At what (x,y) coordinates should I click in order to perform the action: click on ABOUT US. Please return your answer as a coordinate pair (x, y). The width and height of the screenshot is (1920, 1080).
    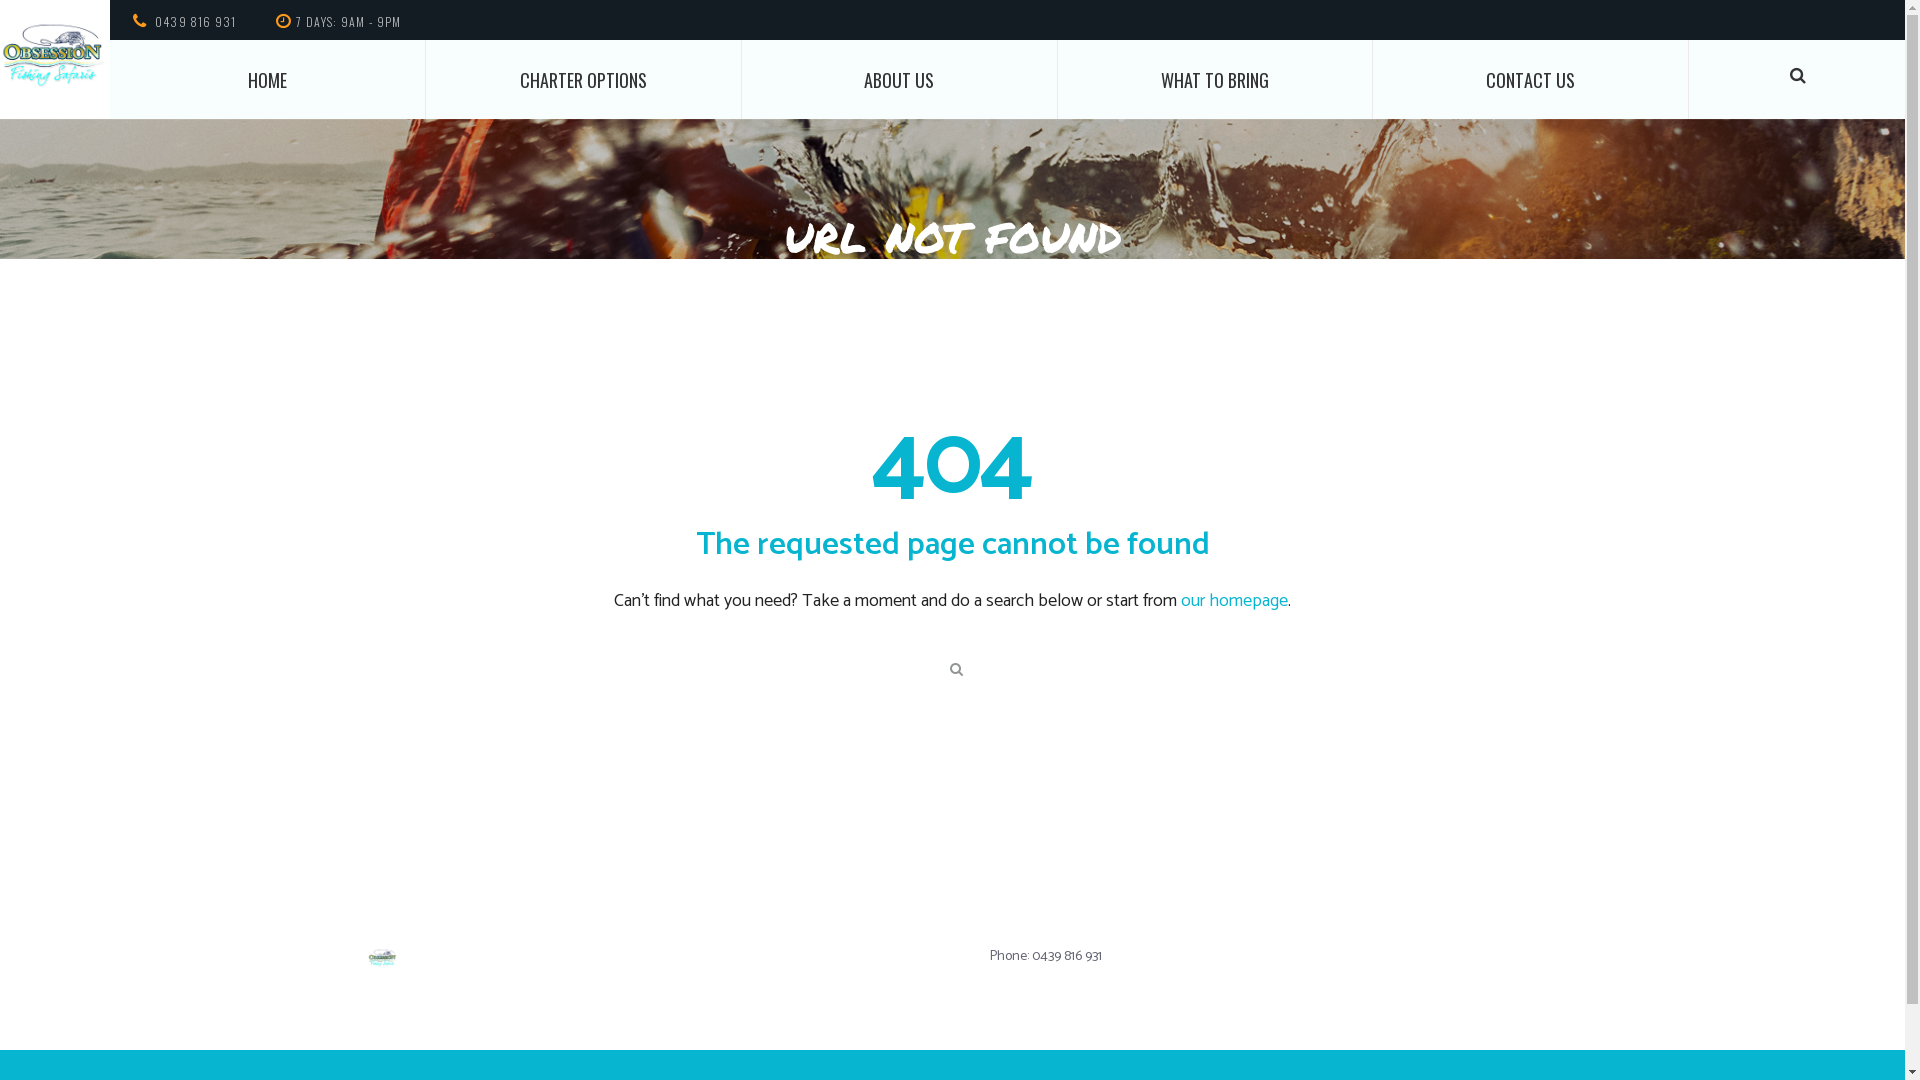
    Looking at the image, I should click on (900, 80).